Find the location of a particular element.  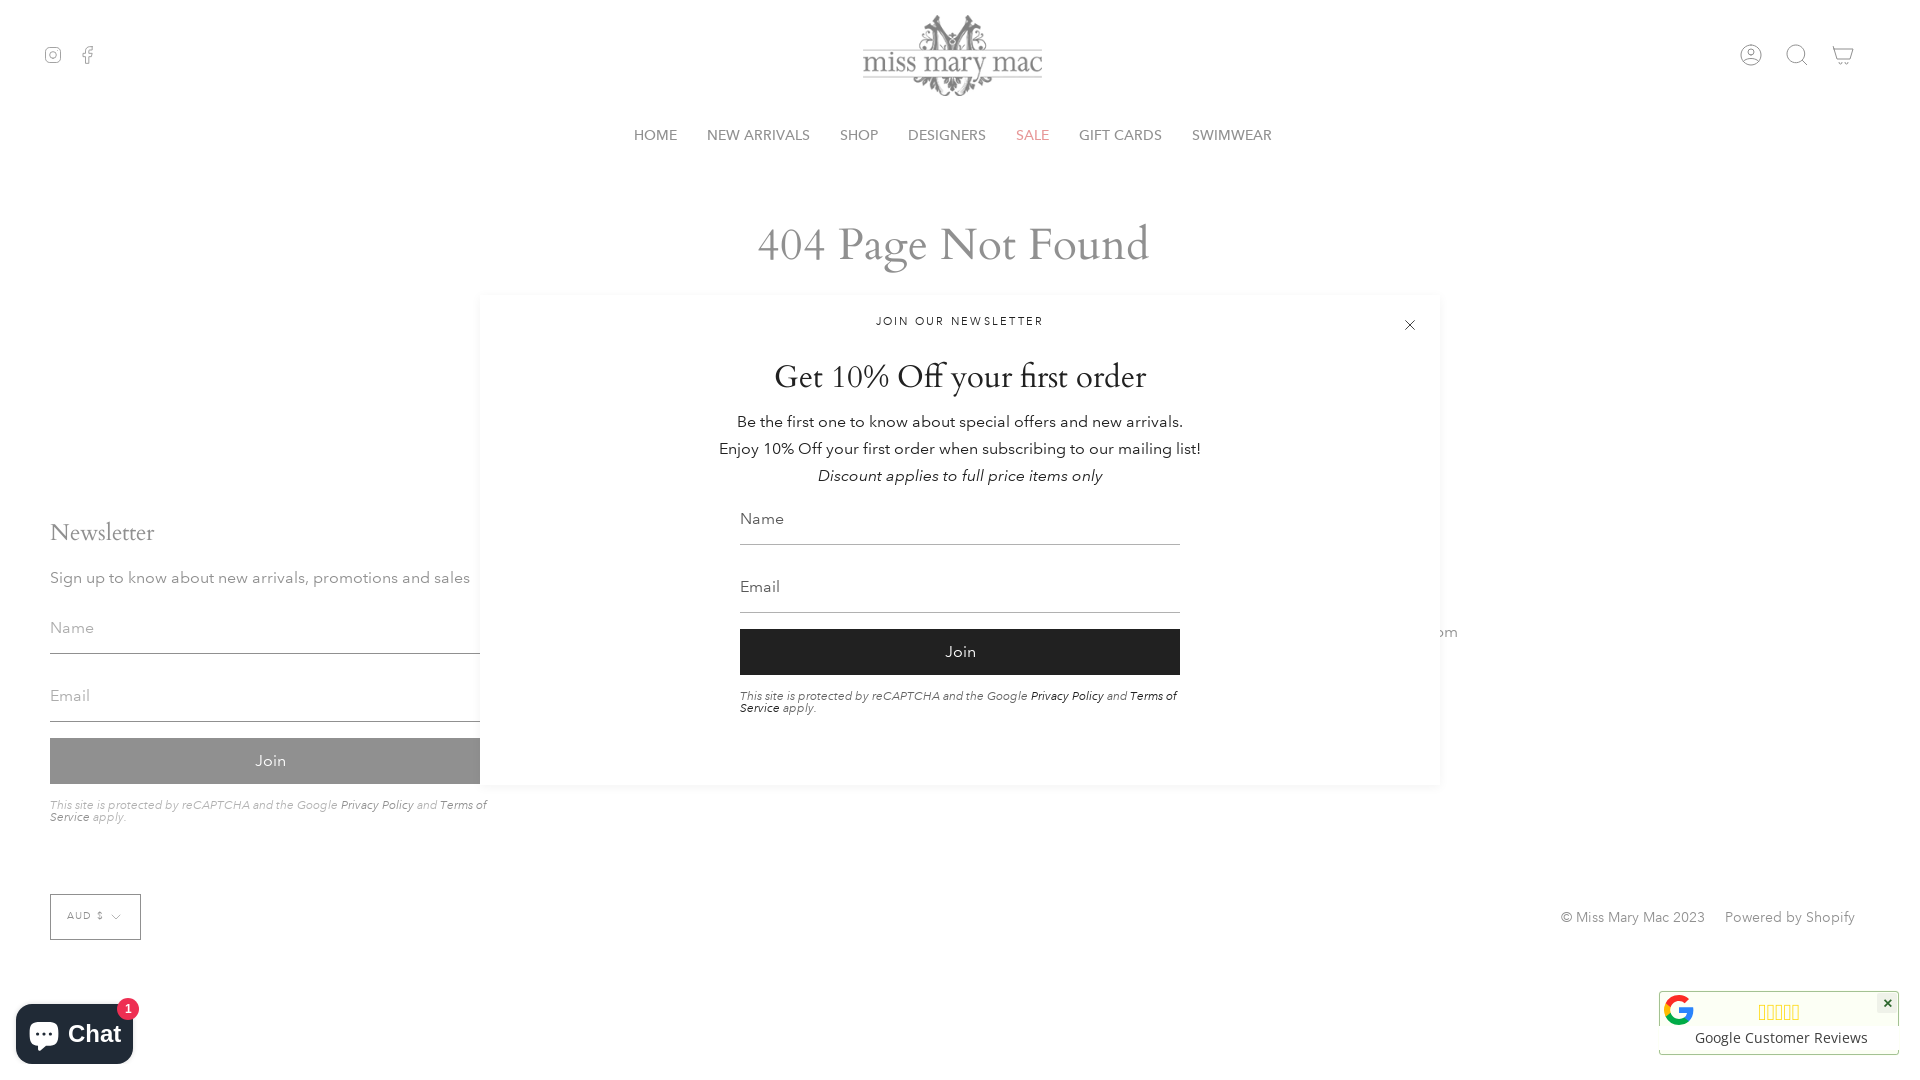

HOME is located at coordinates (654, 136).